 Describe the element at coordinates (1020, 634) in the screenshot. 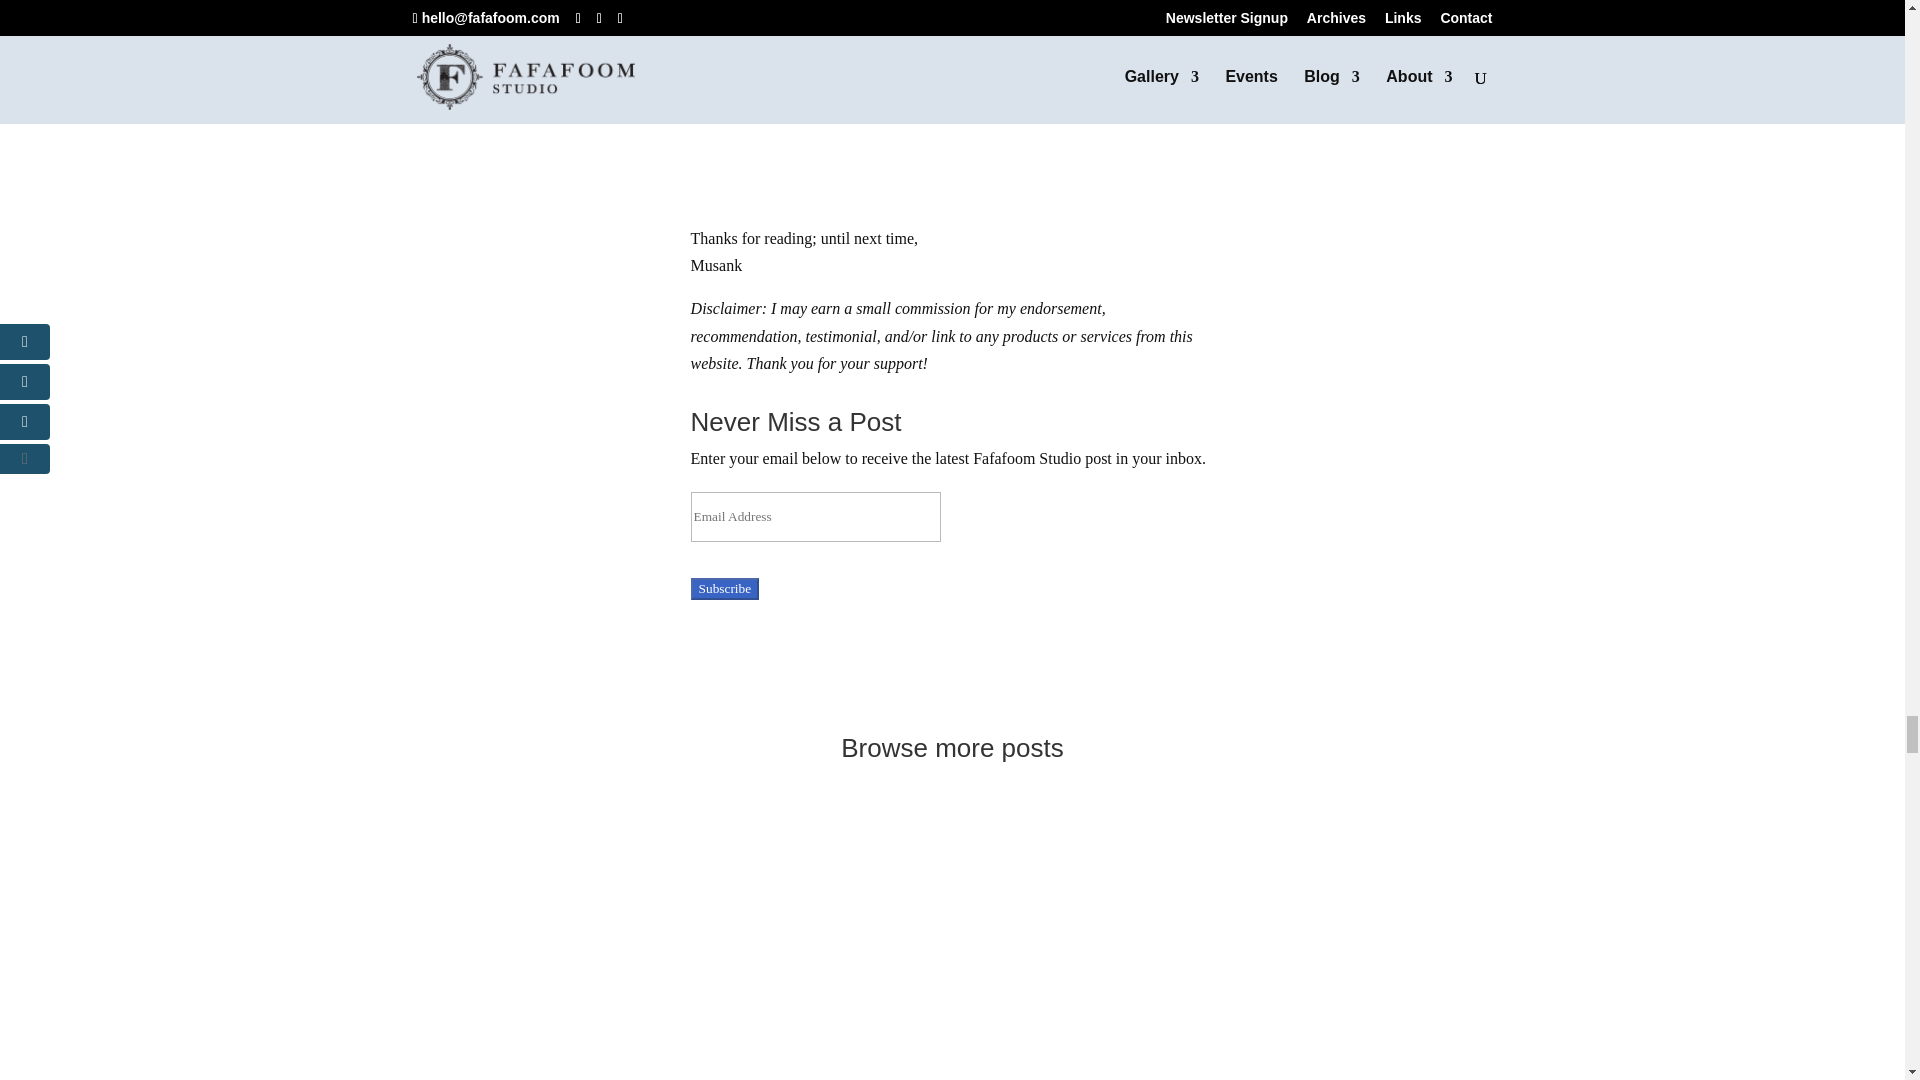

I see `Follow on Pinterest` at that location.